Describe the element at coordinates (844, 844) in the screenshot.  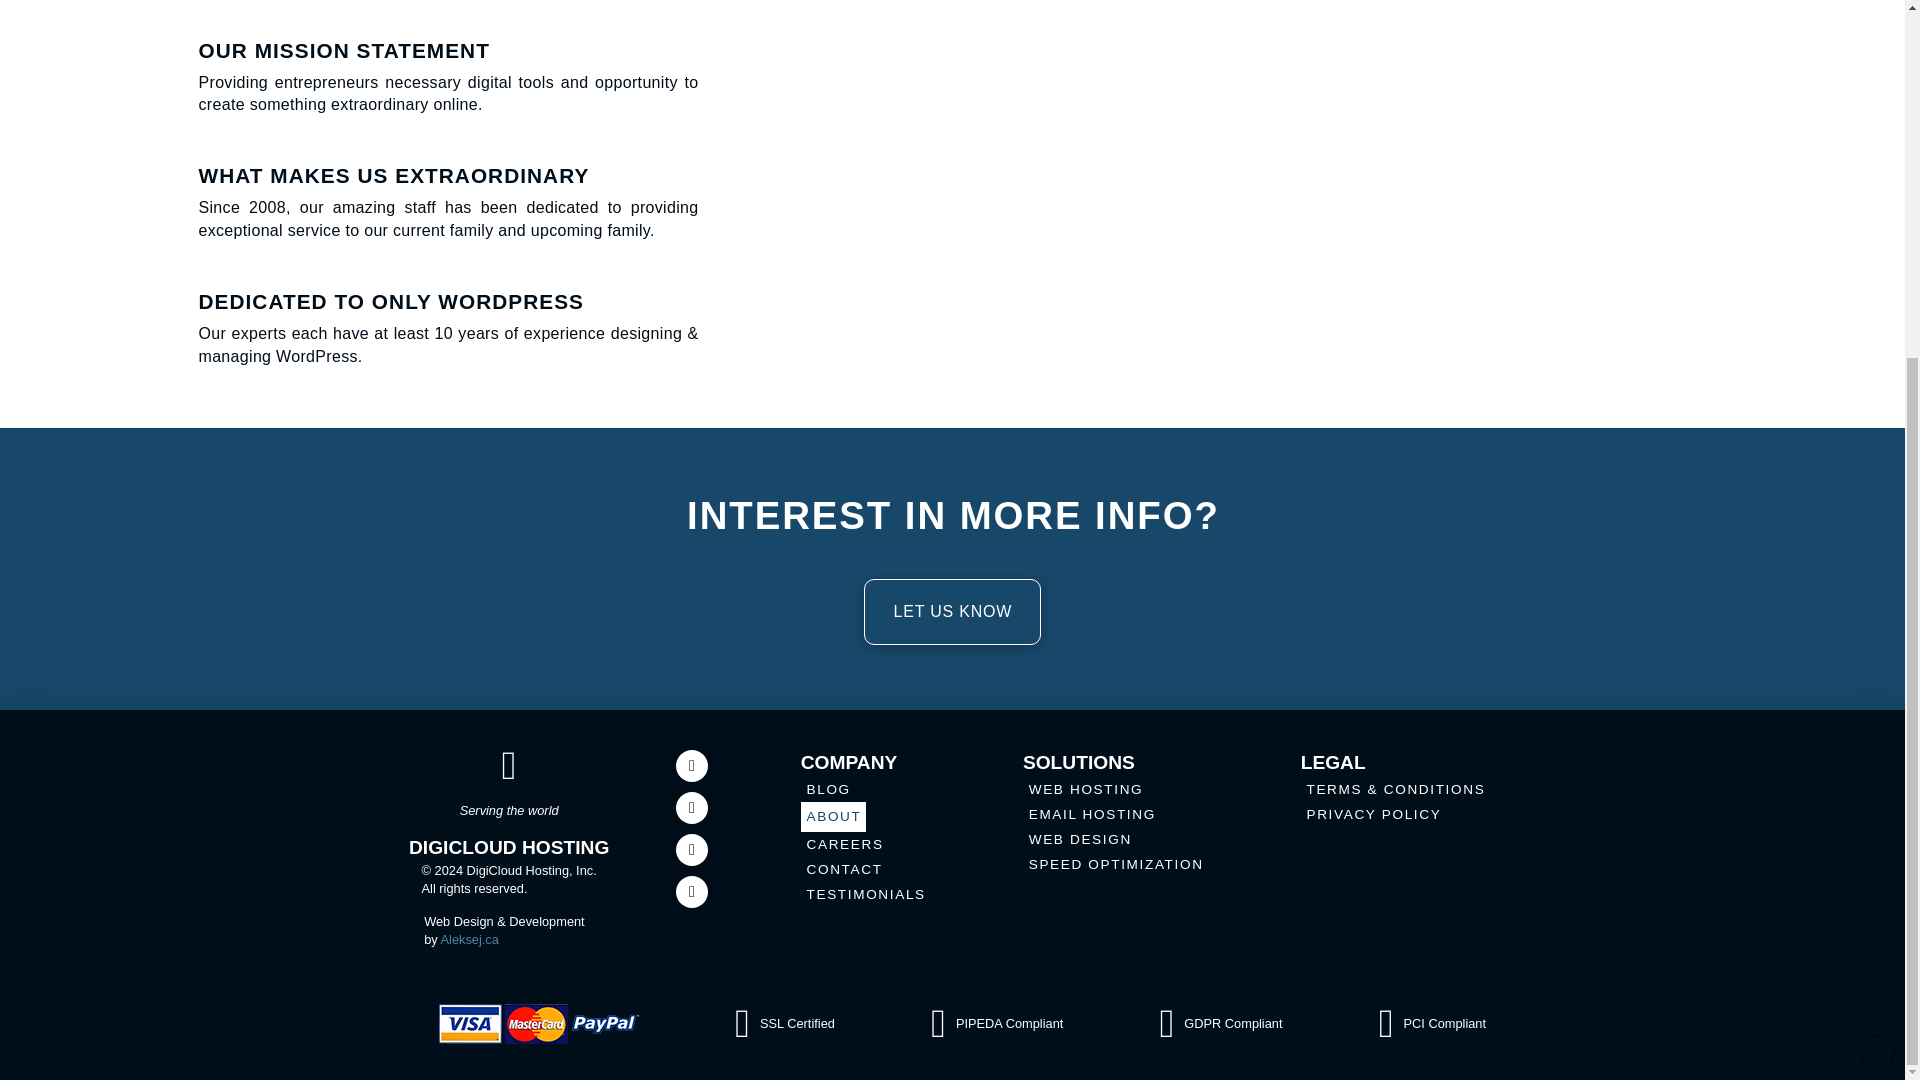
I see `CAREERS` at that location.